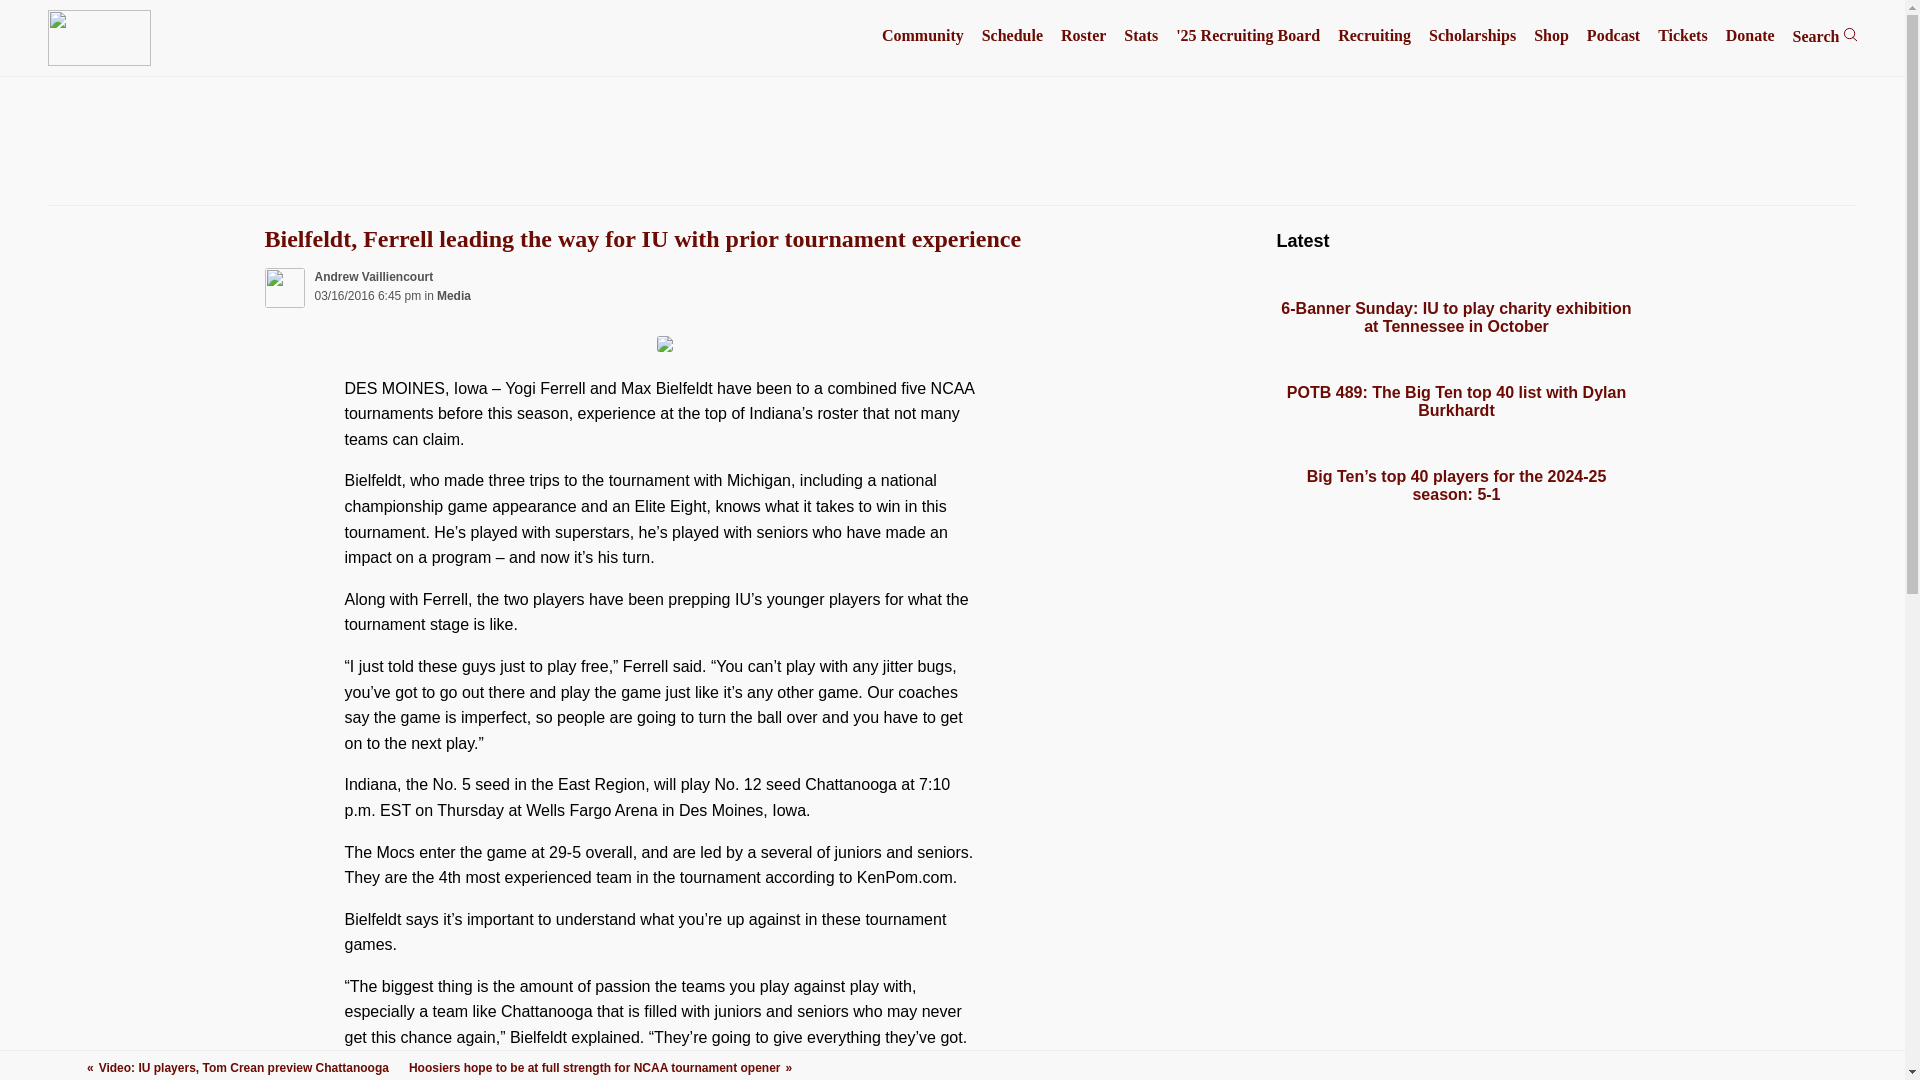 This screenshot has height=1080, width=1920. What do you see at coordinates (1083, 36) in the screenshot?
I see `Roster` at bounding box center [1083, 36].